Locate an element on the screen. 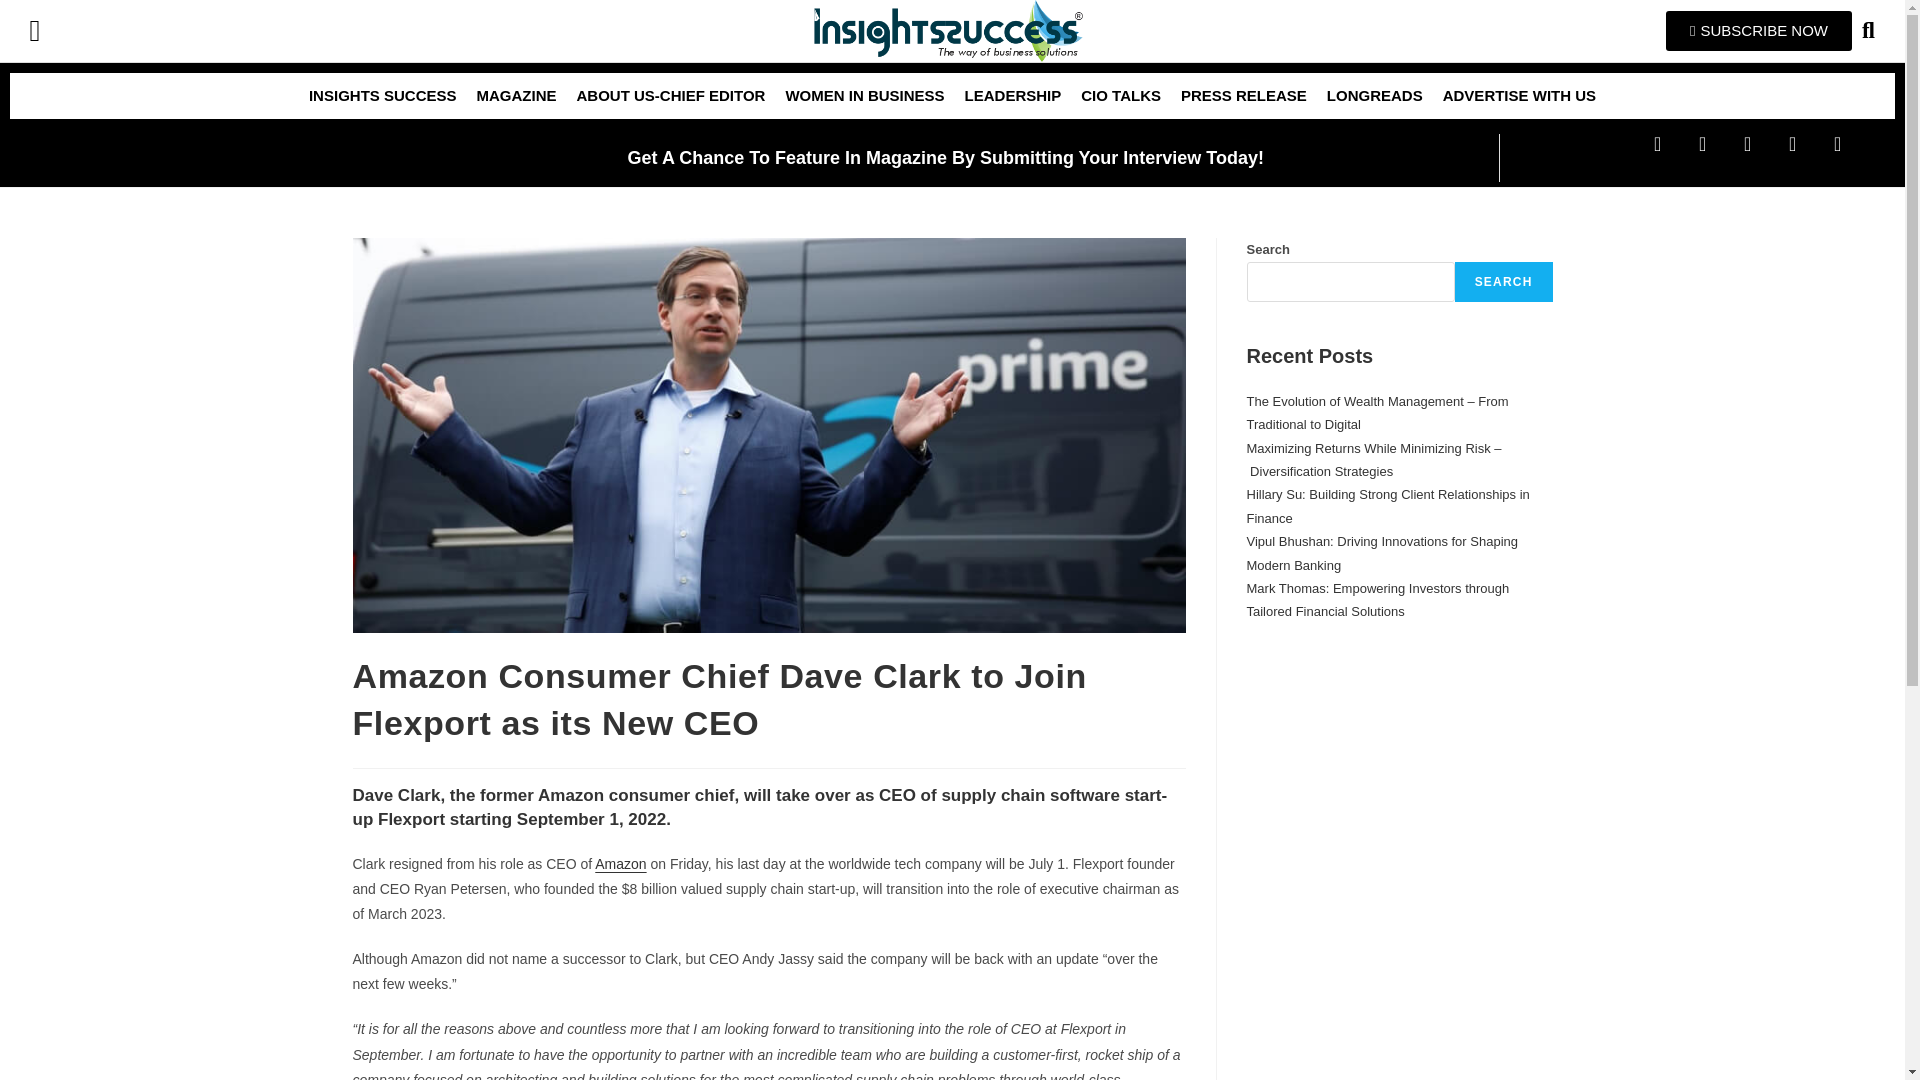 The height and width of the screenshot is (1080, 1920). ADVERTISE WITH US is located at coordinates (1518, 96).